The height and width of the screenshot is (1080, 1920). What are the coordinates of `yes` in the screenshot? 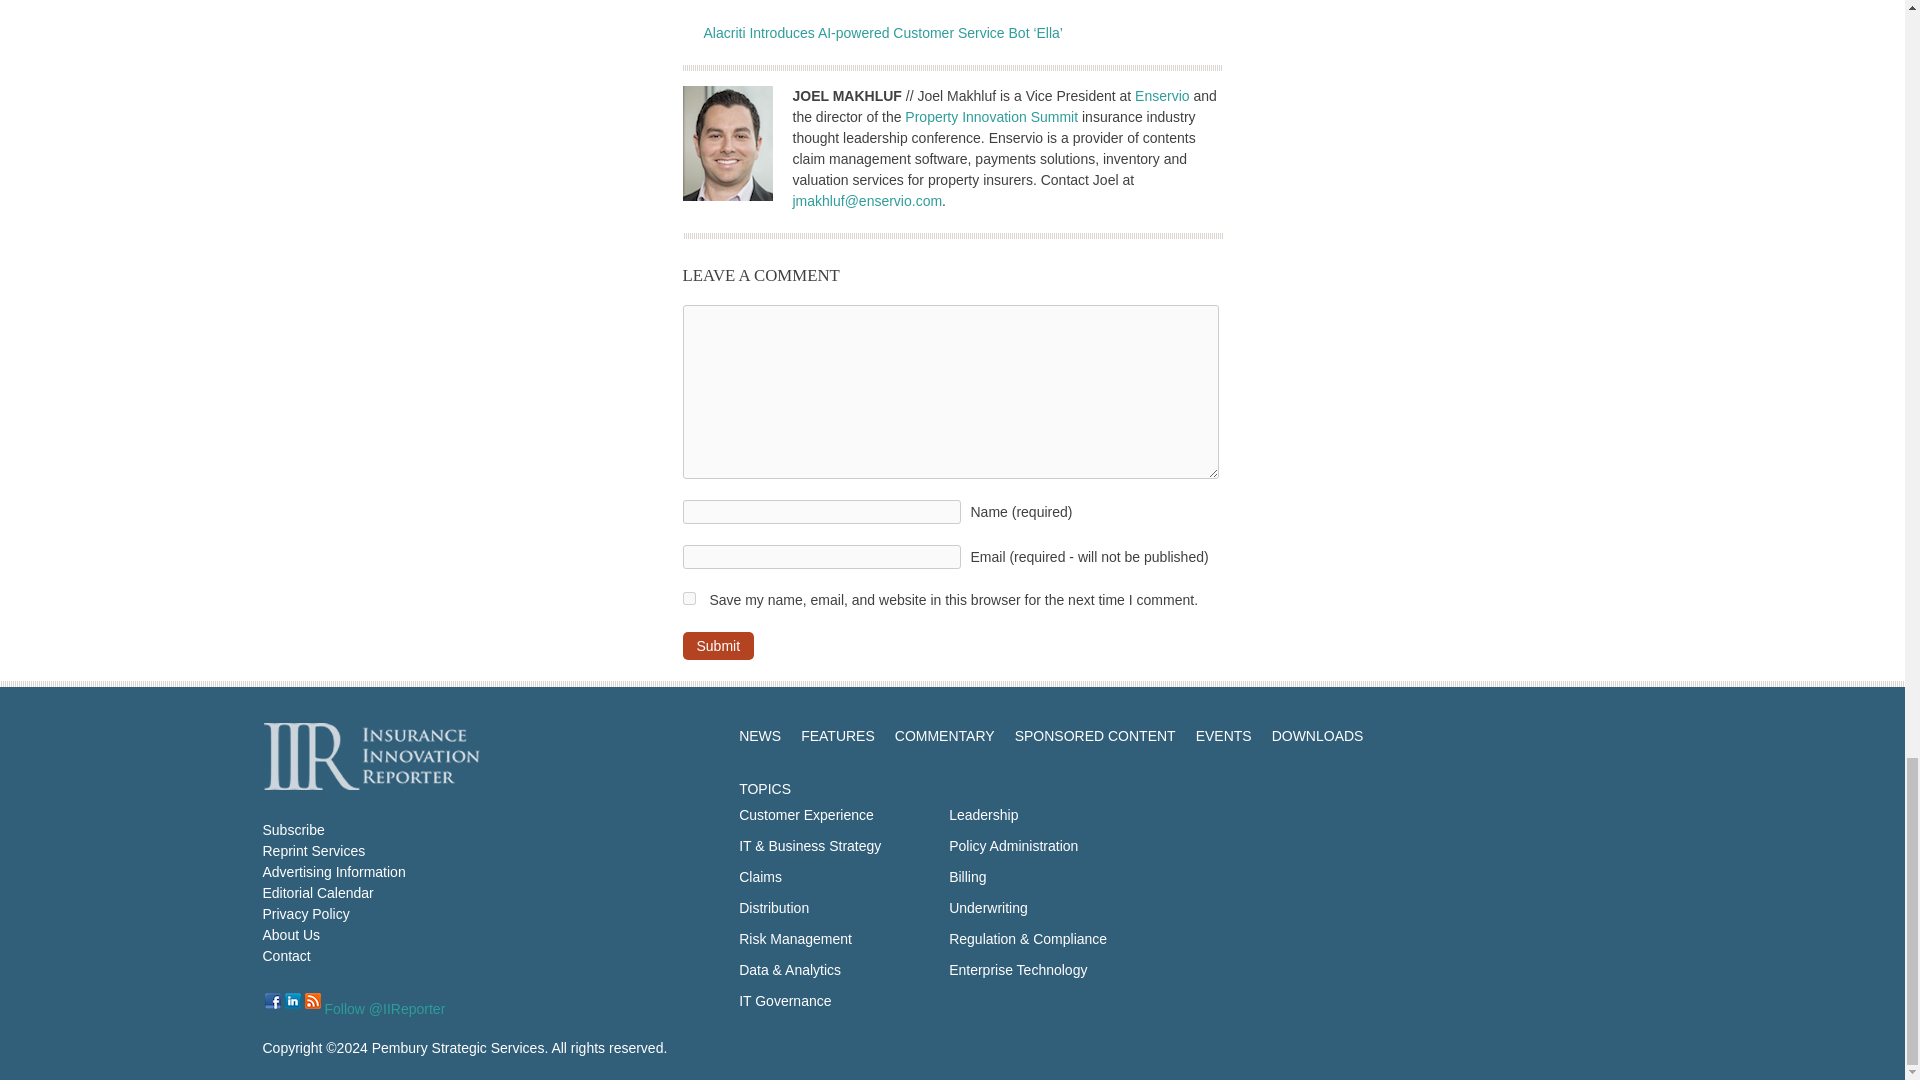 It's located at (688, 598).